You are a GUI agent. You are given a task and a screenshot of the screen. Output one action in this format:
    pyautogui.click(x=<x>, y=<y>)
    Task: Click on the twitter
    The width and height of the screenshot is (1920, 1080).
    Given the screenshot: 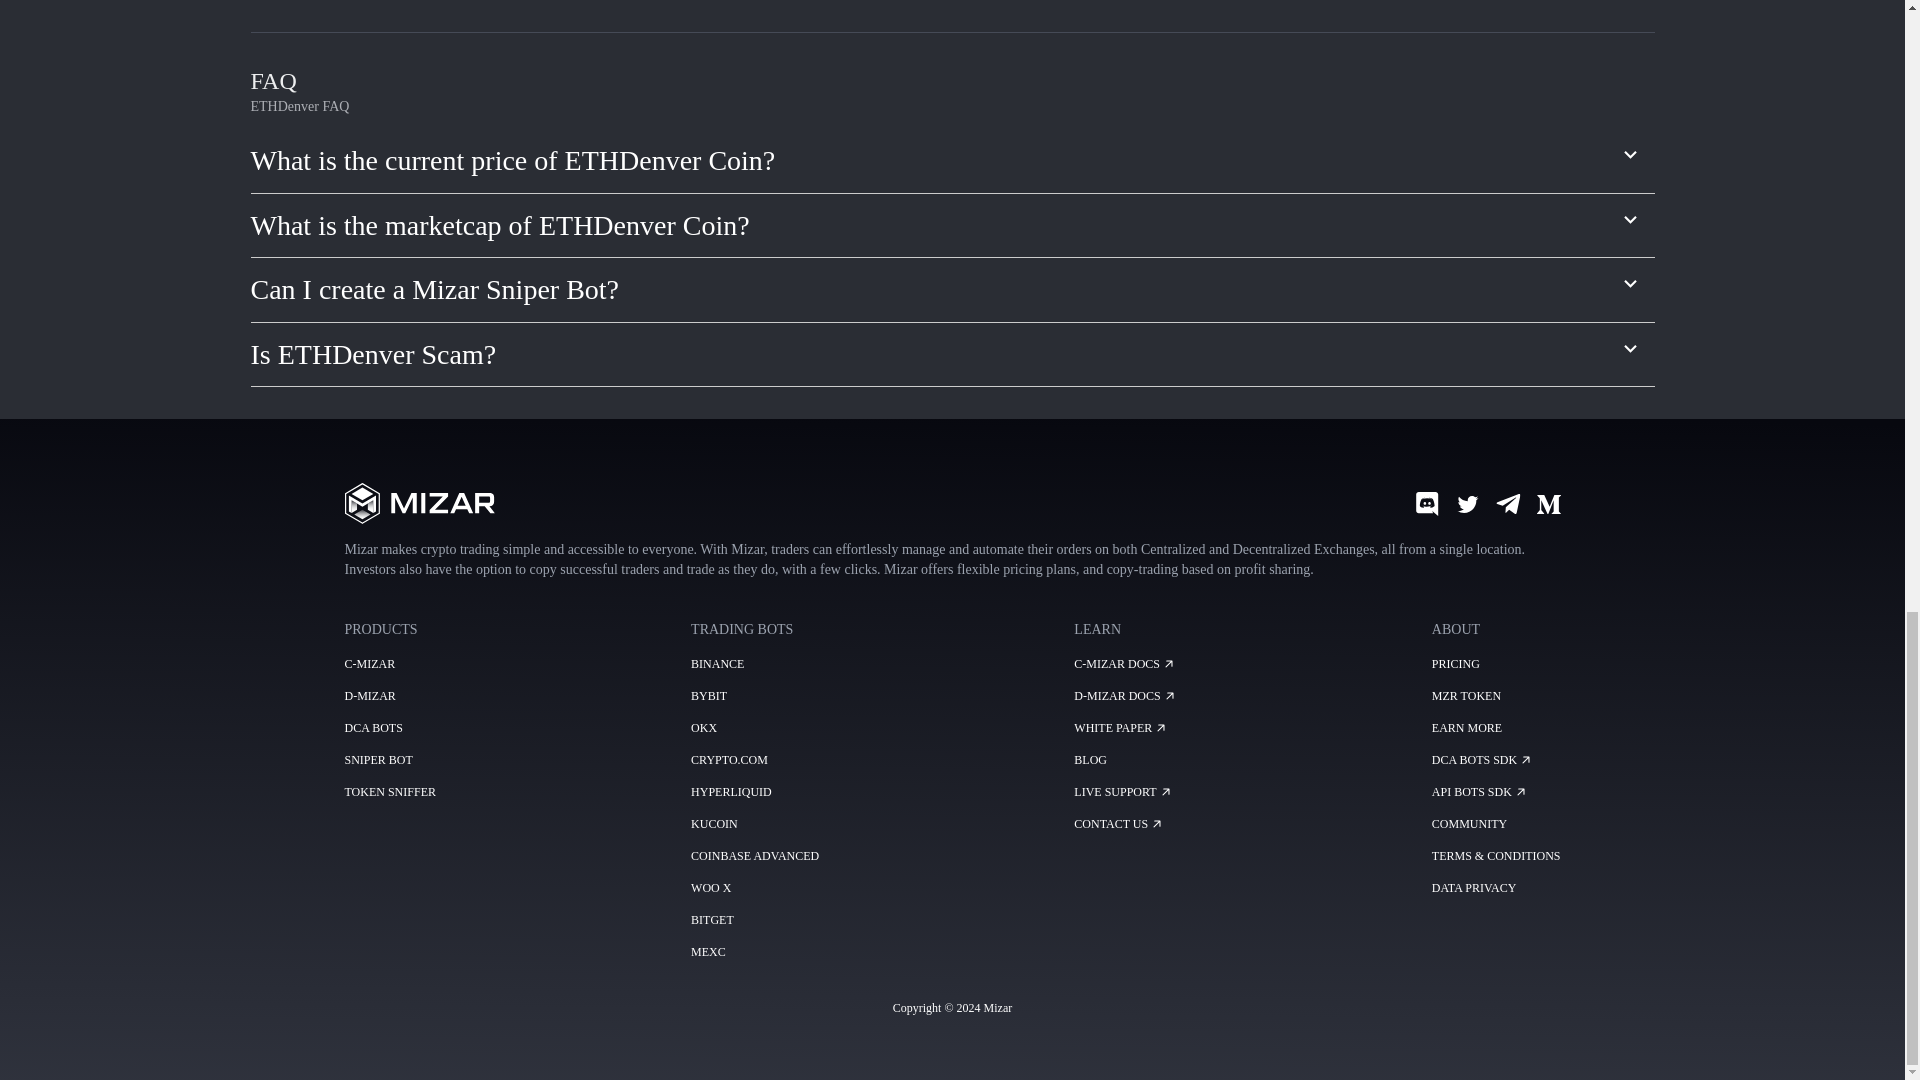 What is the action you would take?
    pyautogui.click(x=1468, y=504)
    